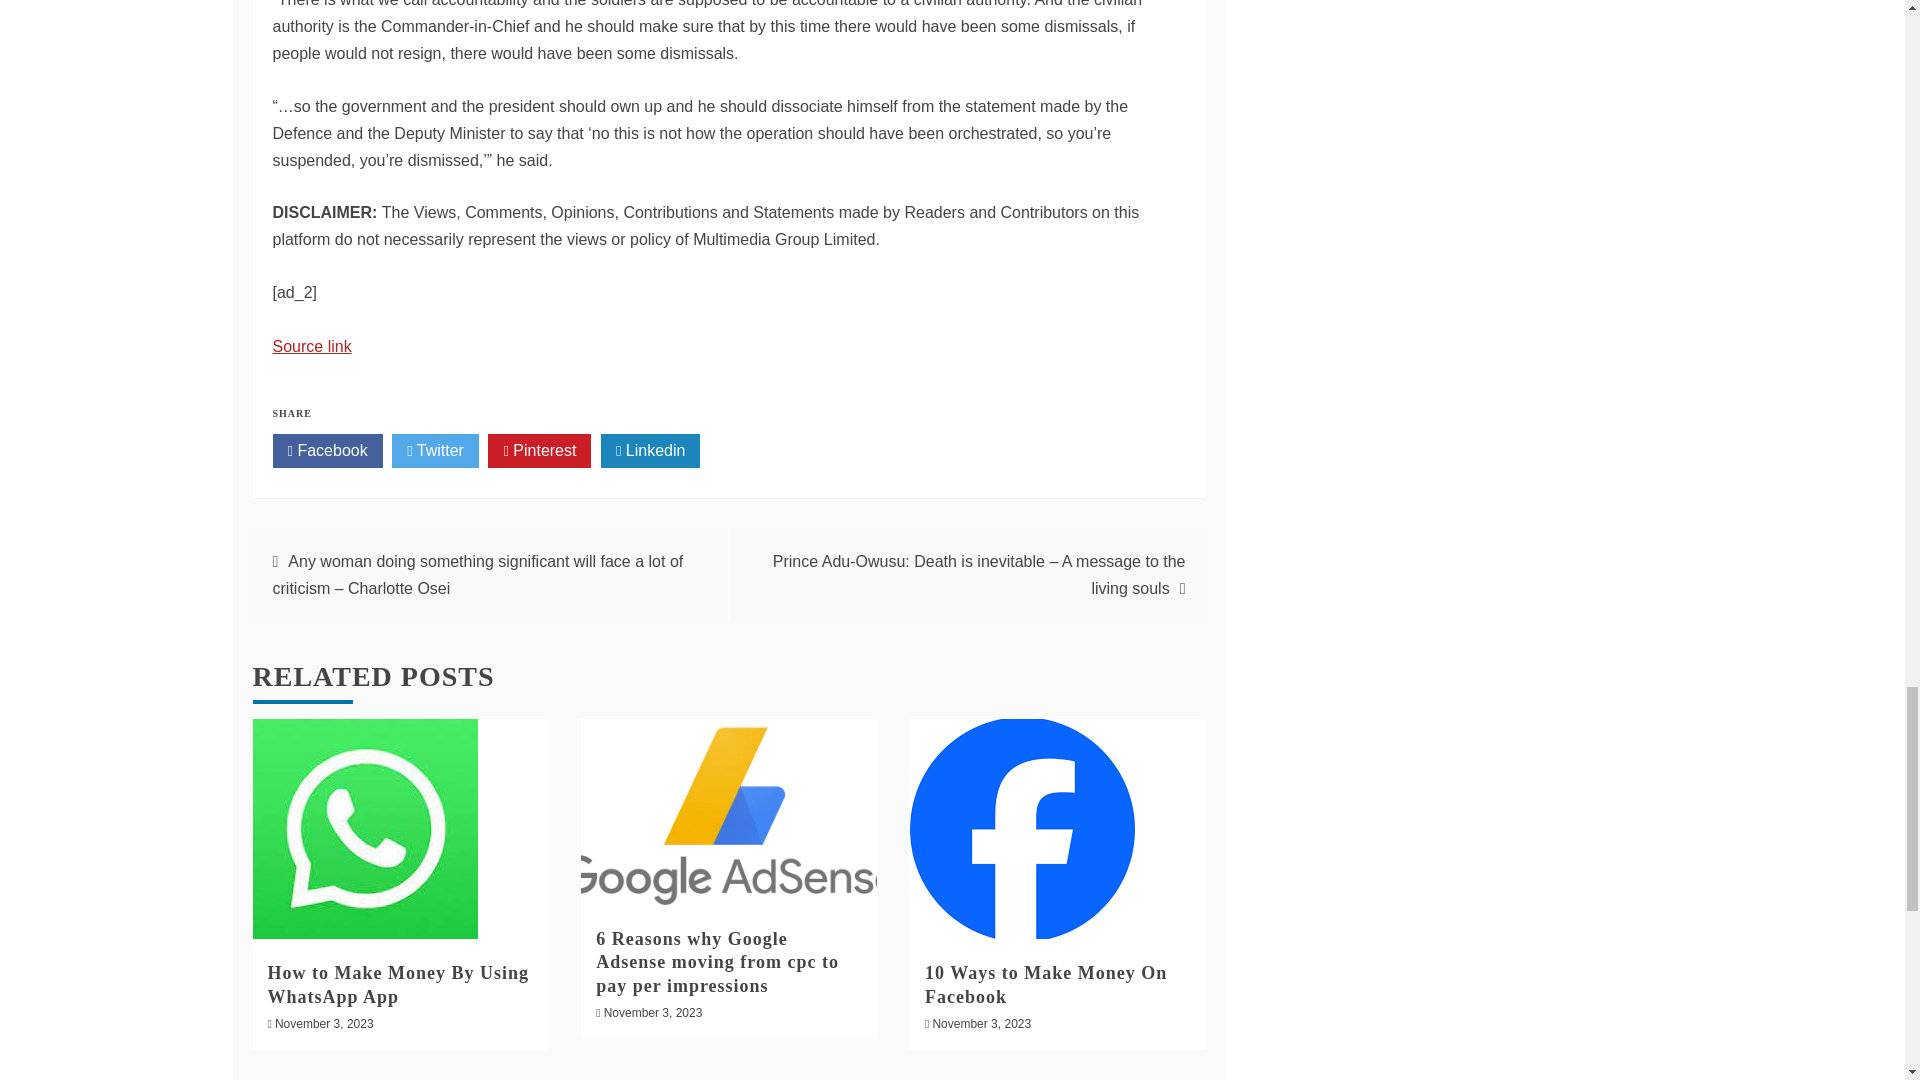  What do you see at coordinates (327, 450) in the screenshot?
I see `Facebook` at bounding box center [327, 450].